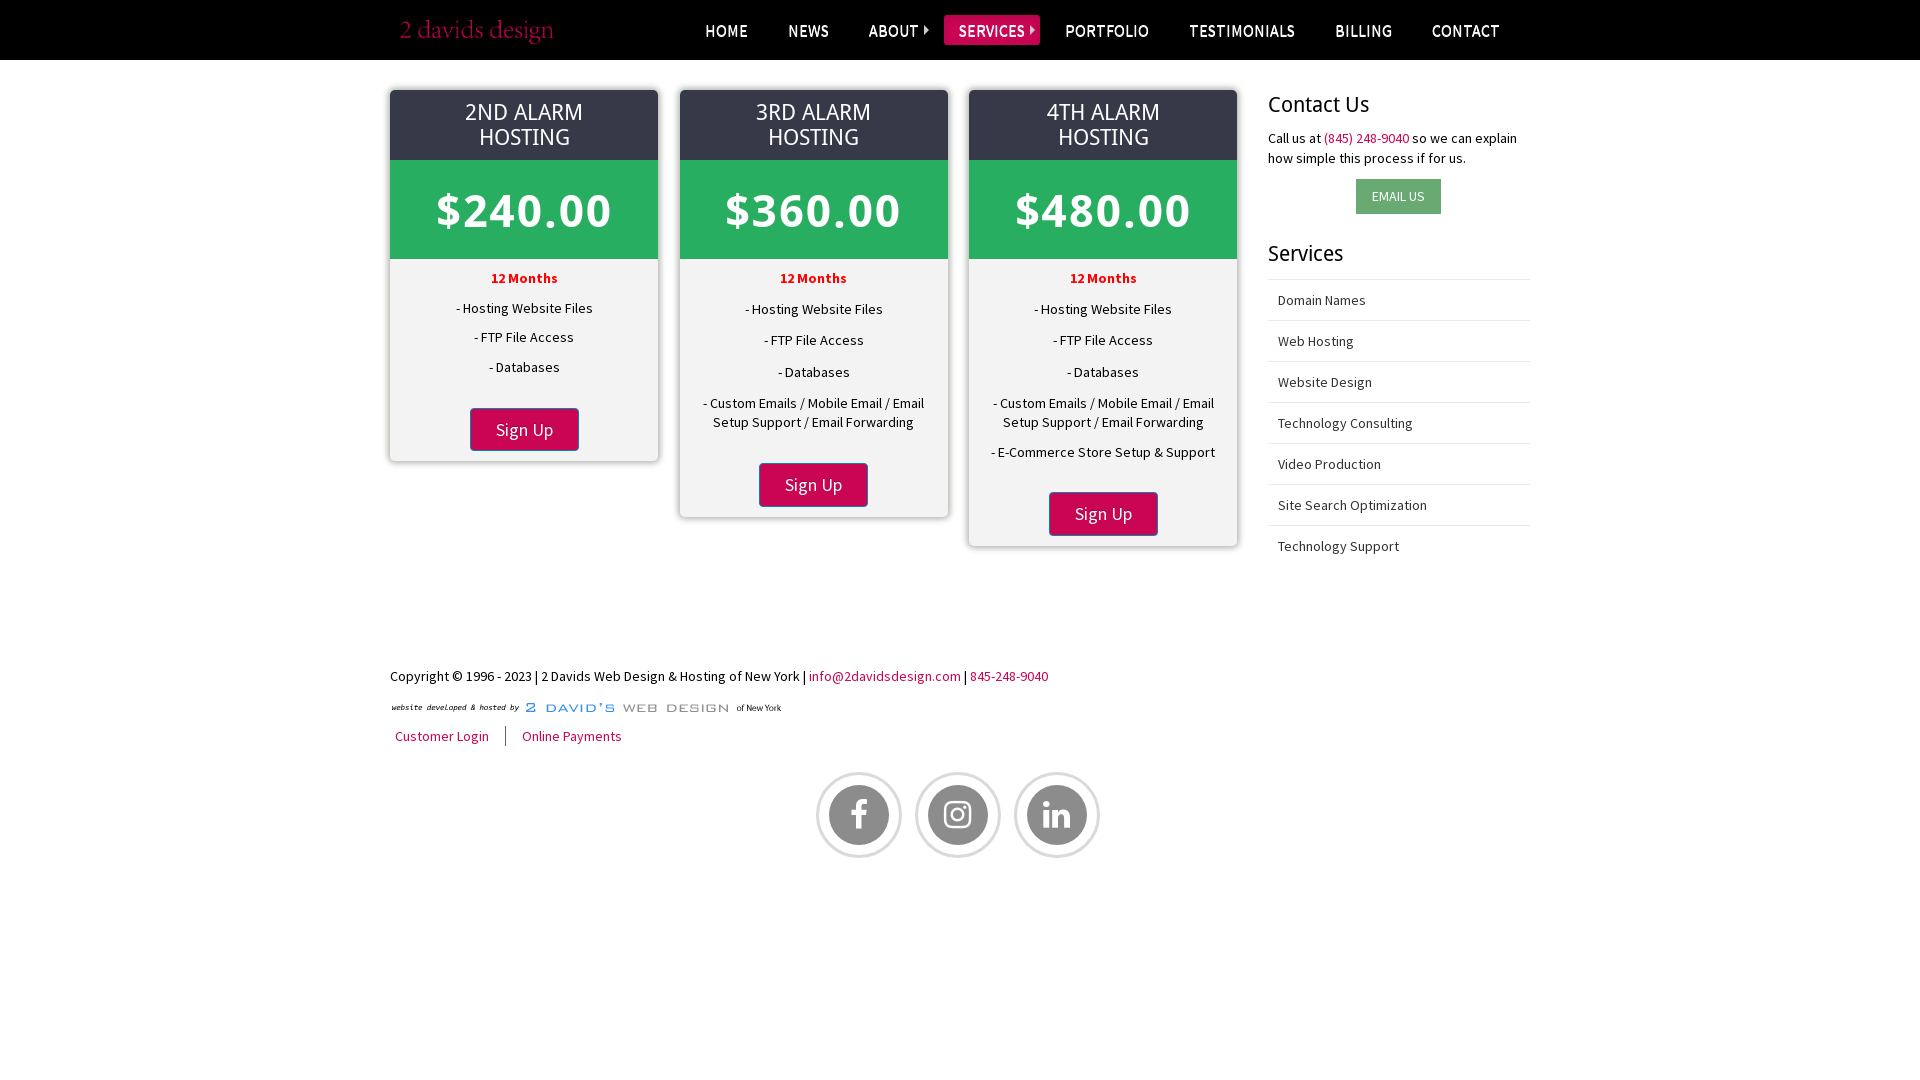  Describe the element at coordinates (572, 736) in the screenshot. I see `Online Payments` at that location.